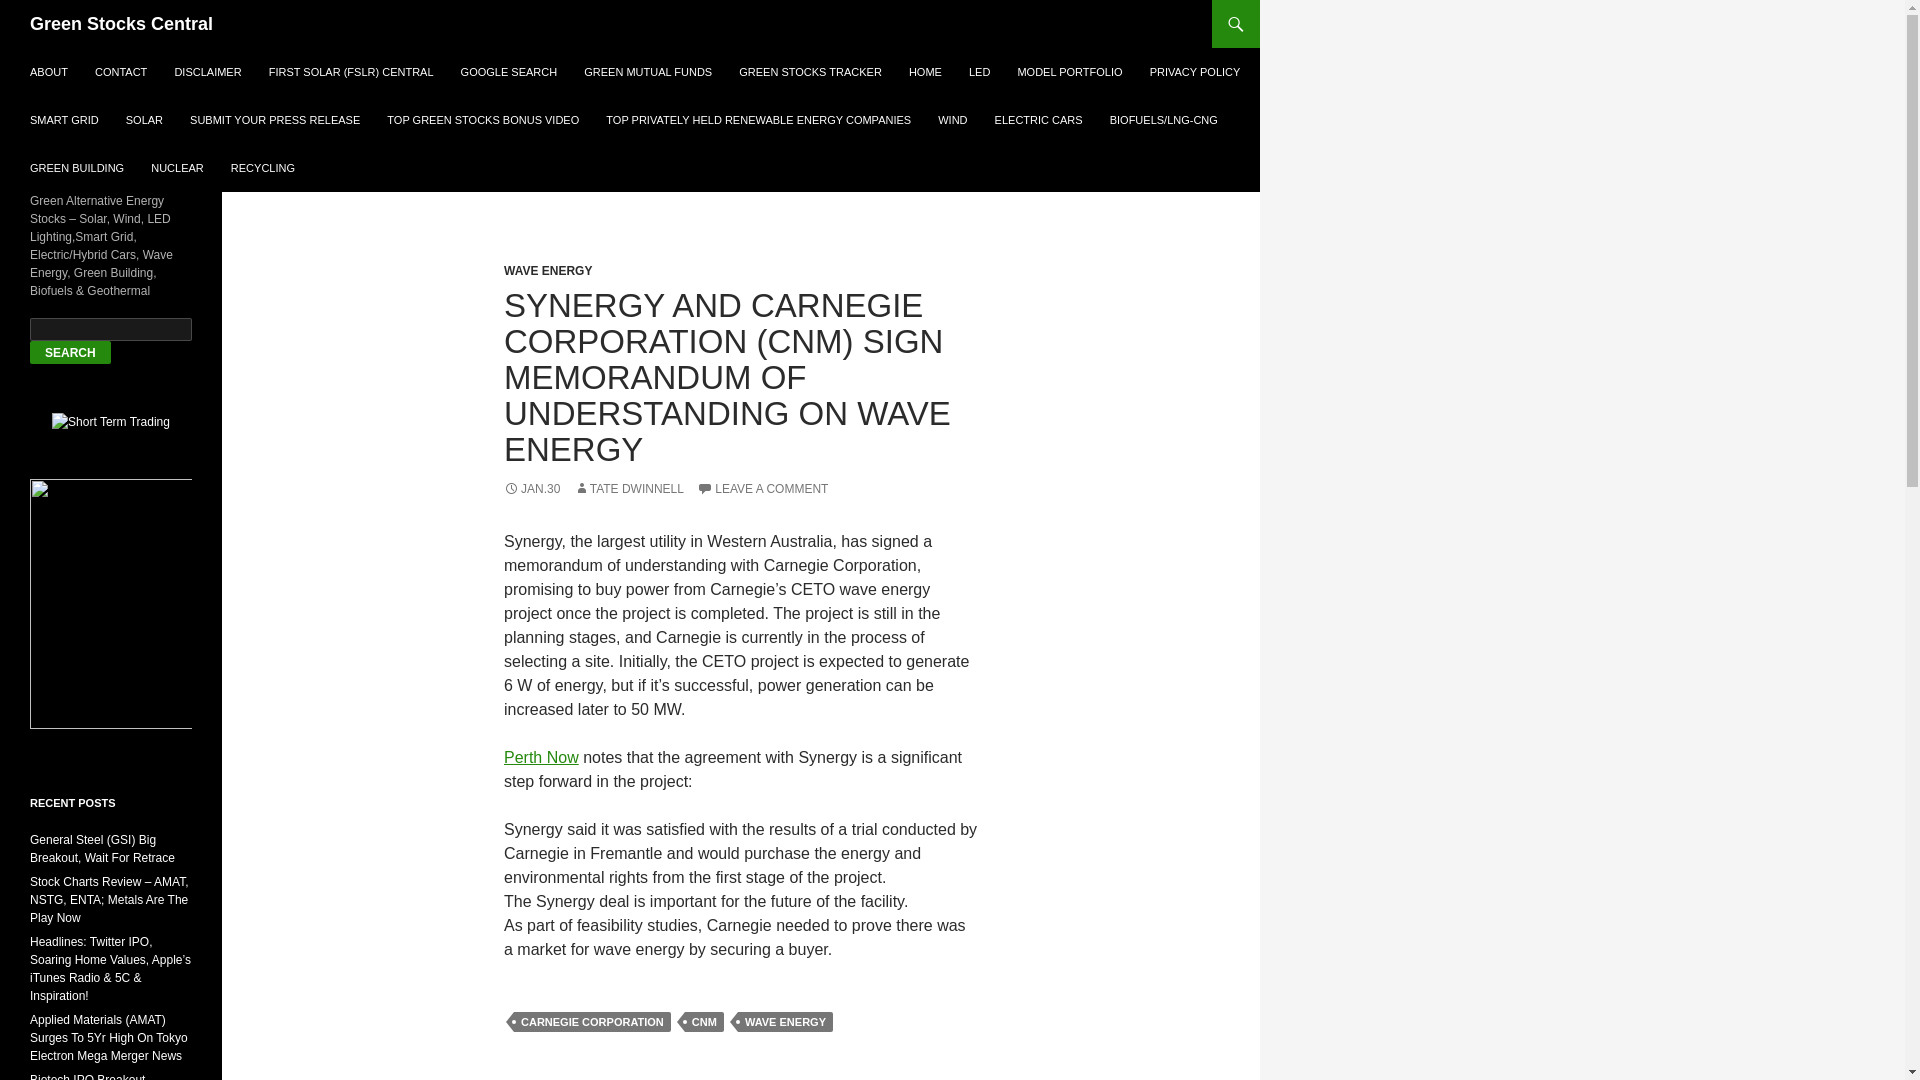  What do you see at coordinates (122, 24) in the screenshot?
I see `Green Stocks Central` at bounding box center [122, 24].